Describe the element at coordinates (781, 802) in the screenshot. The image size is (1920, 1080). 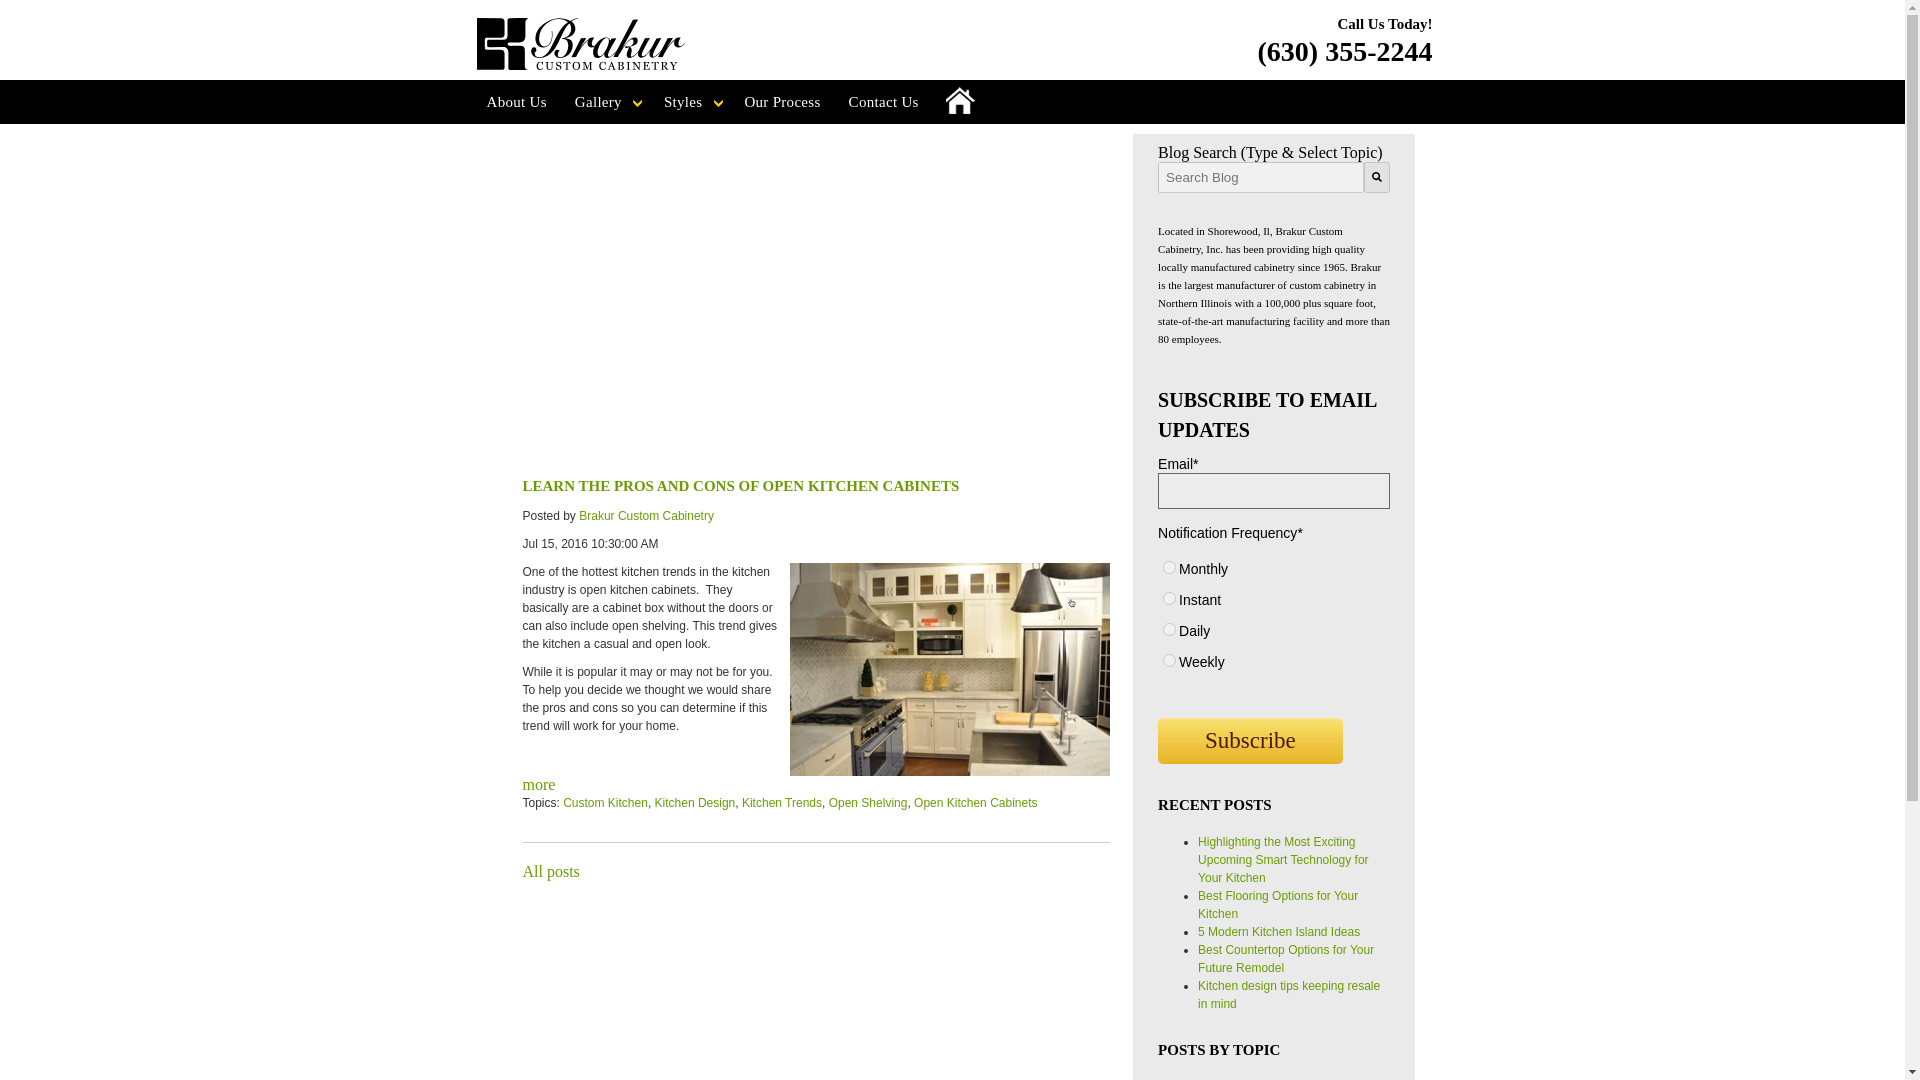
I see `Kitchen Trends` at that location.